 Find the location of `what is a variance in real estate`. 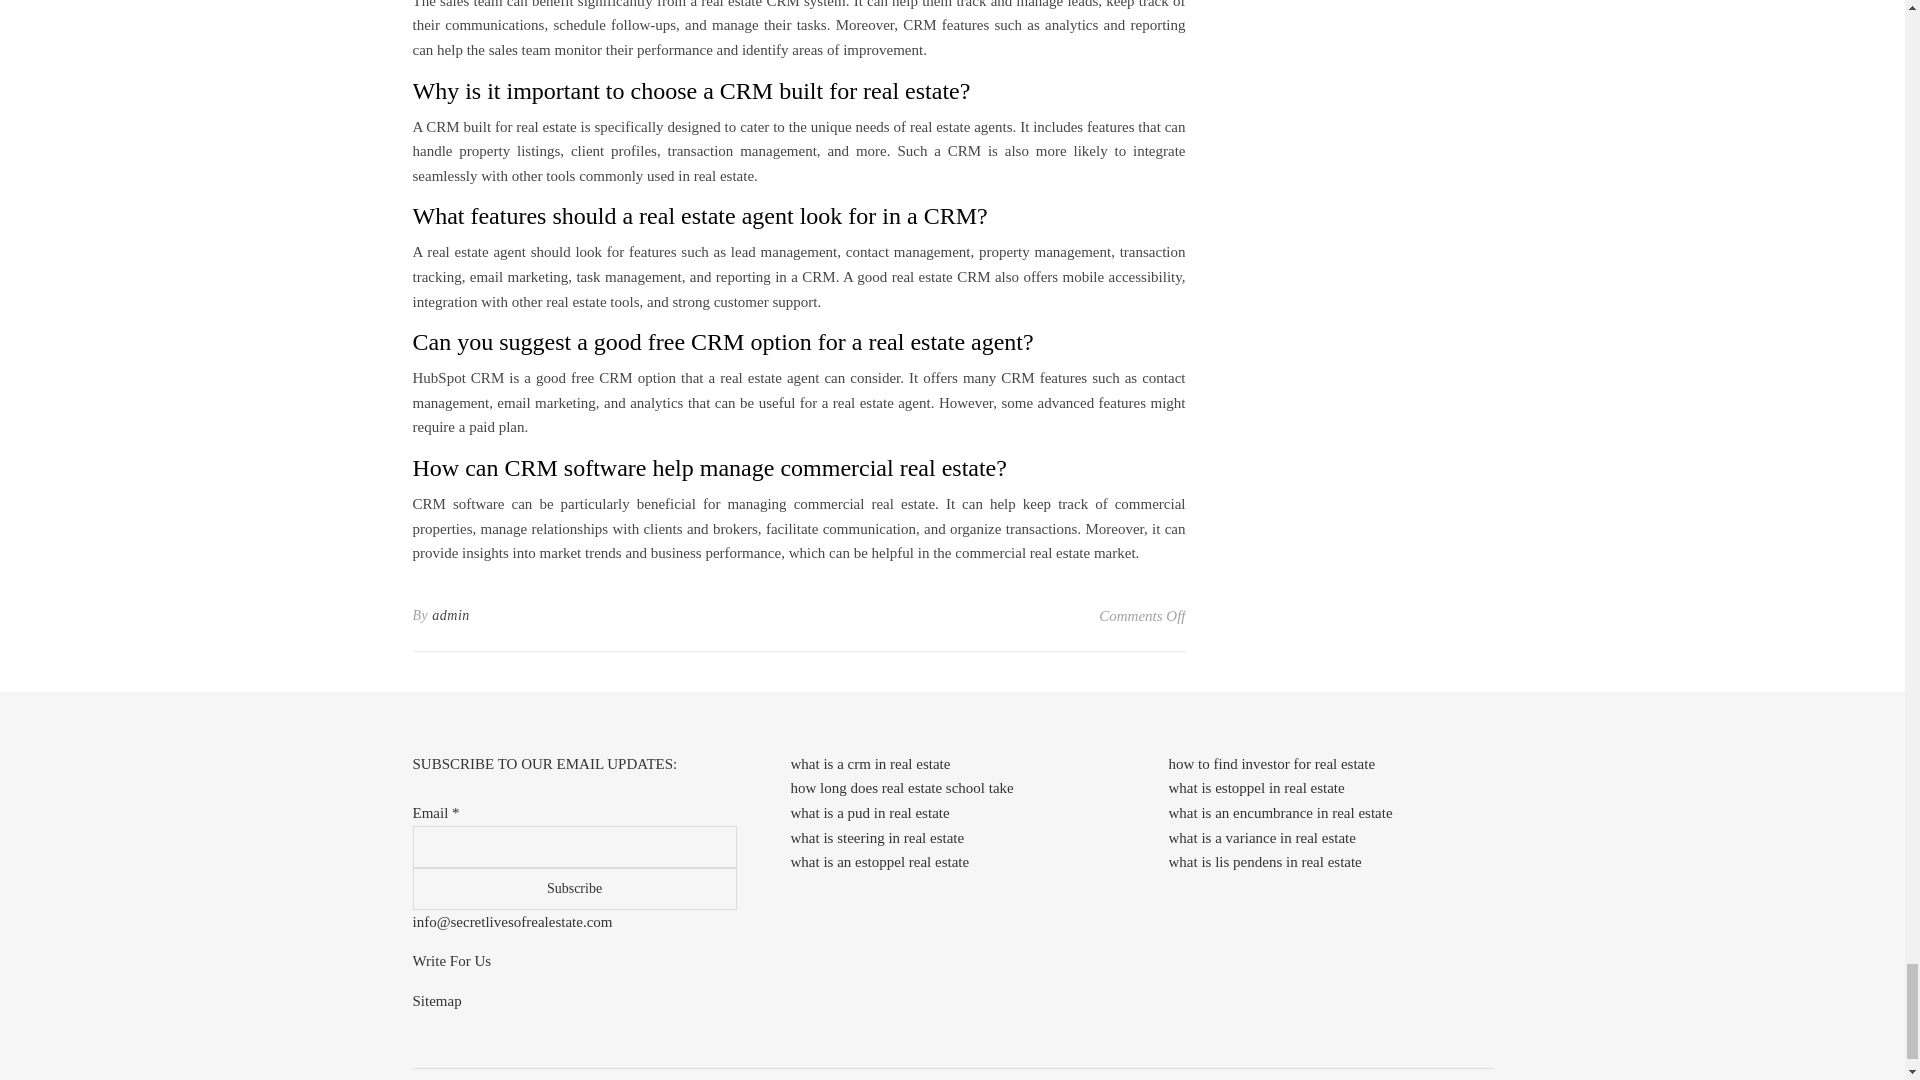

what is a variance in real estate is located at coordinates (1261, 838).